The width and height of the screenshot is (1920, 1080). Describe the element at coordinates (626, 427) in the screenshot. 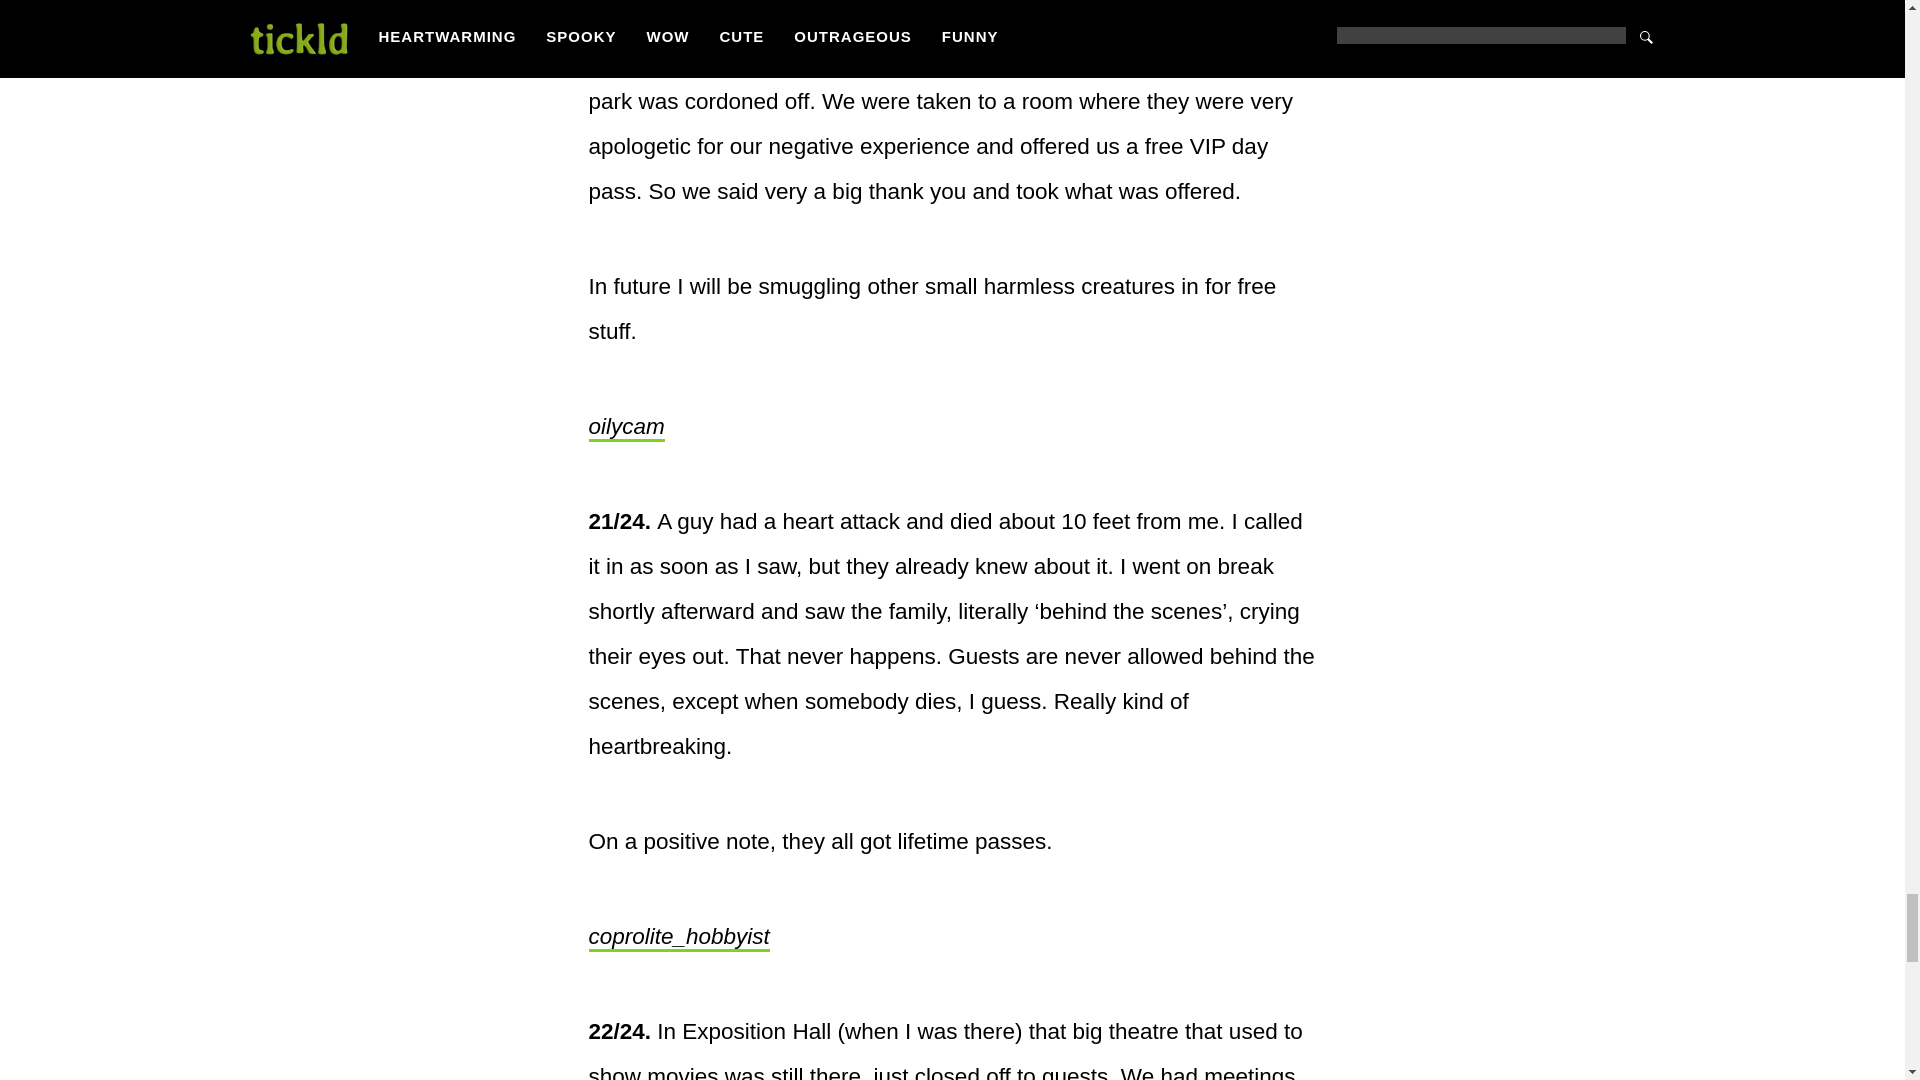

I see `oilycam` at that location.